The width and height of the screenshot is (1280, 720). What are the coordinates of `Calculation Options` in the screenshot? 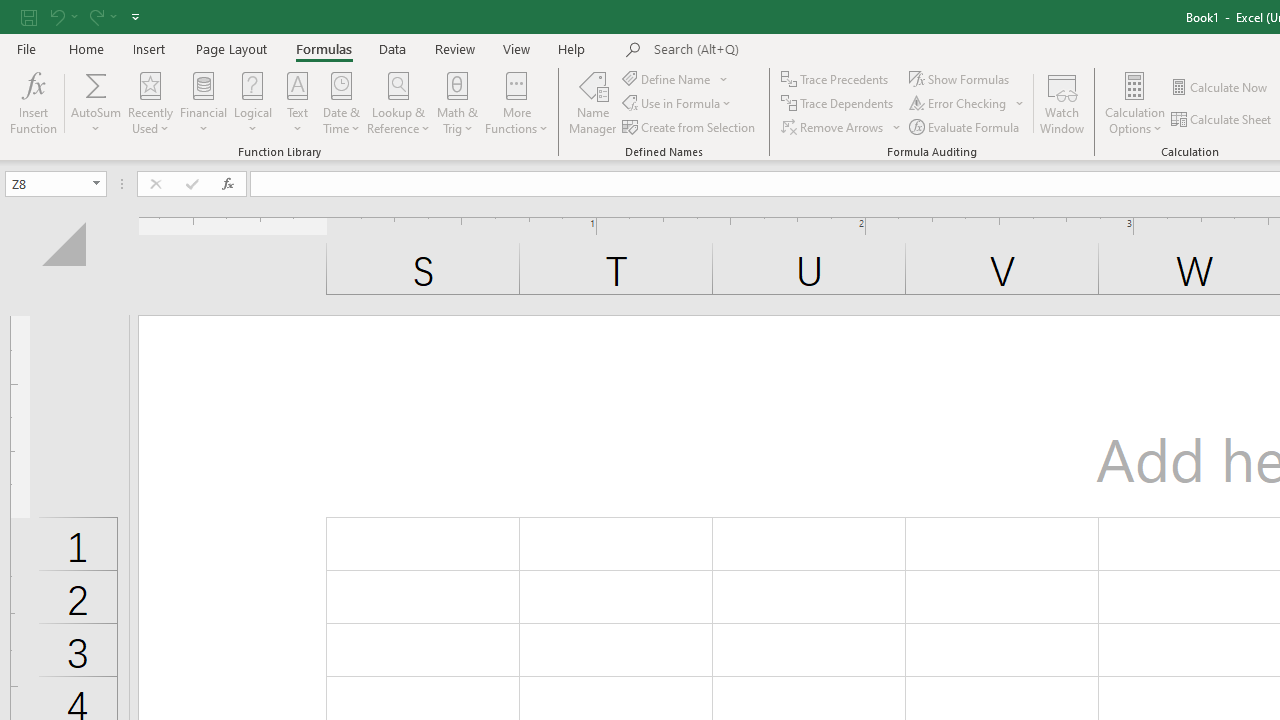 It's located at (1135, 102).